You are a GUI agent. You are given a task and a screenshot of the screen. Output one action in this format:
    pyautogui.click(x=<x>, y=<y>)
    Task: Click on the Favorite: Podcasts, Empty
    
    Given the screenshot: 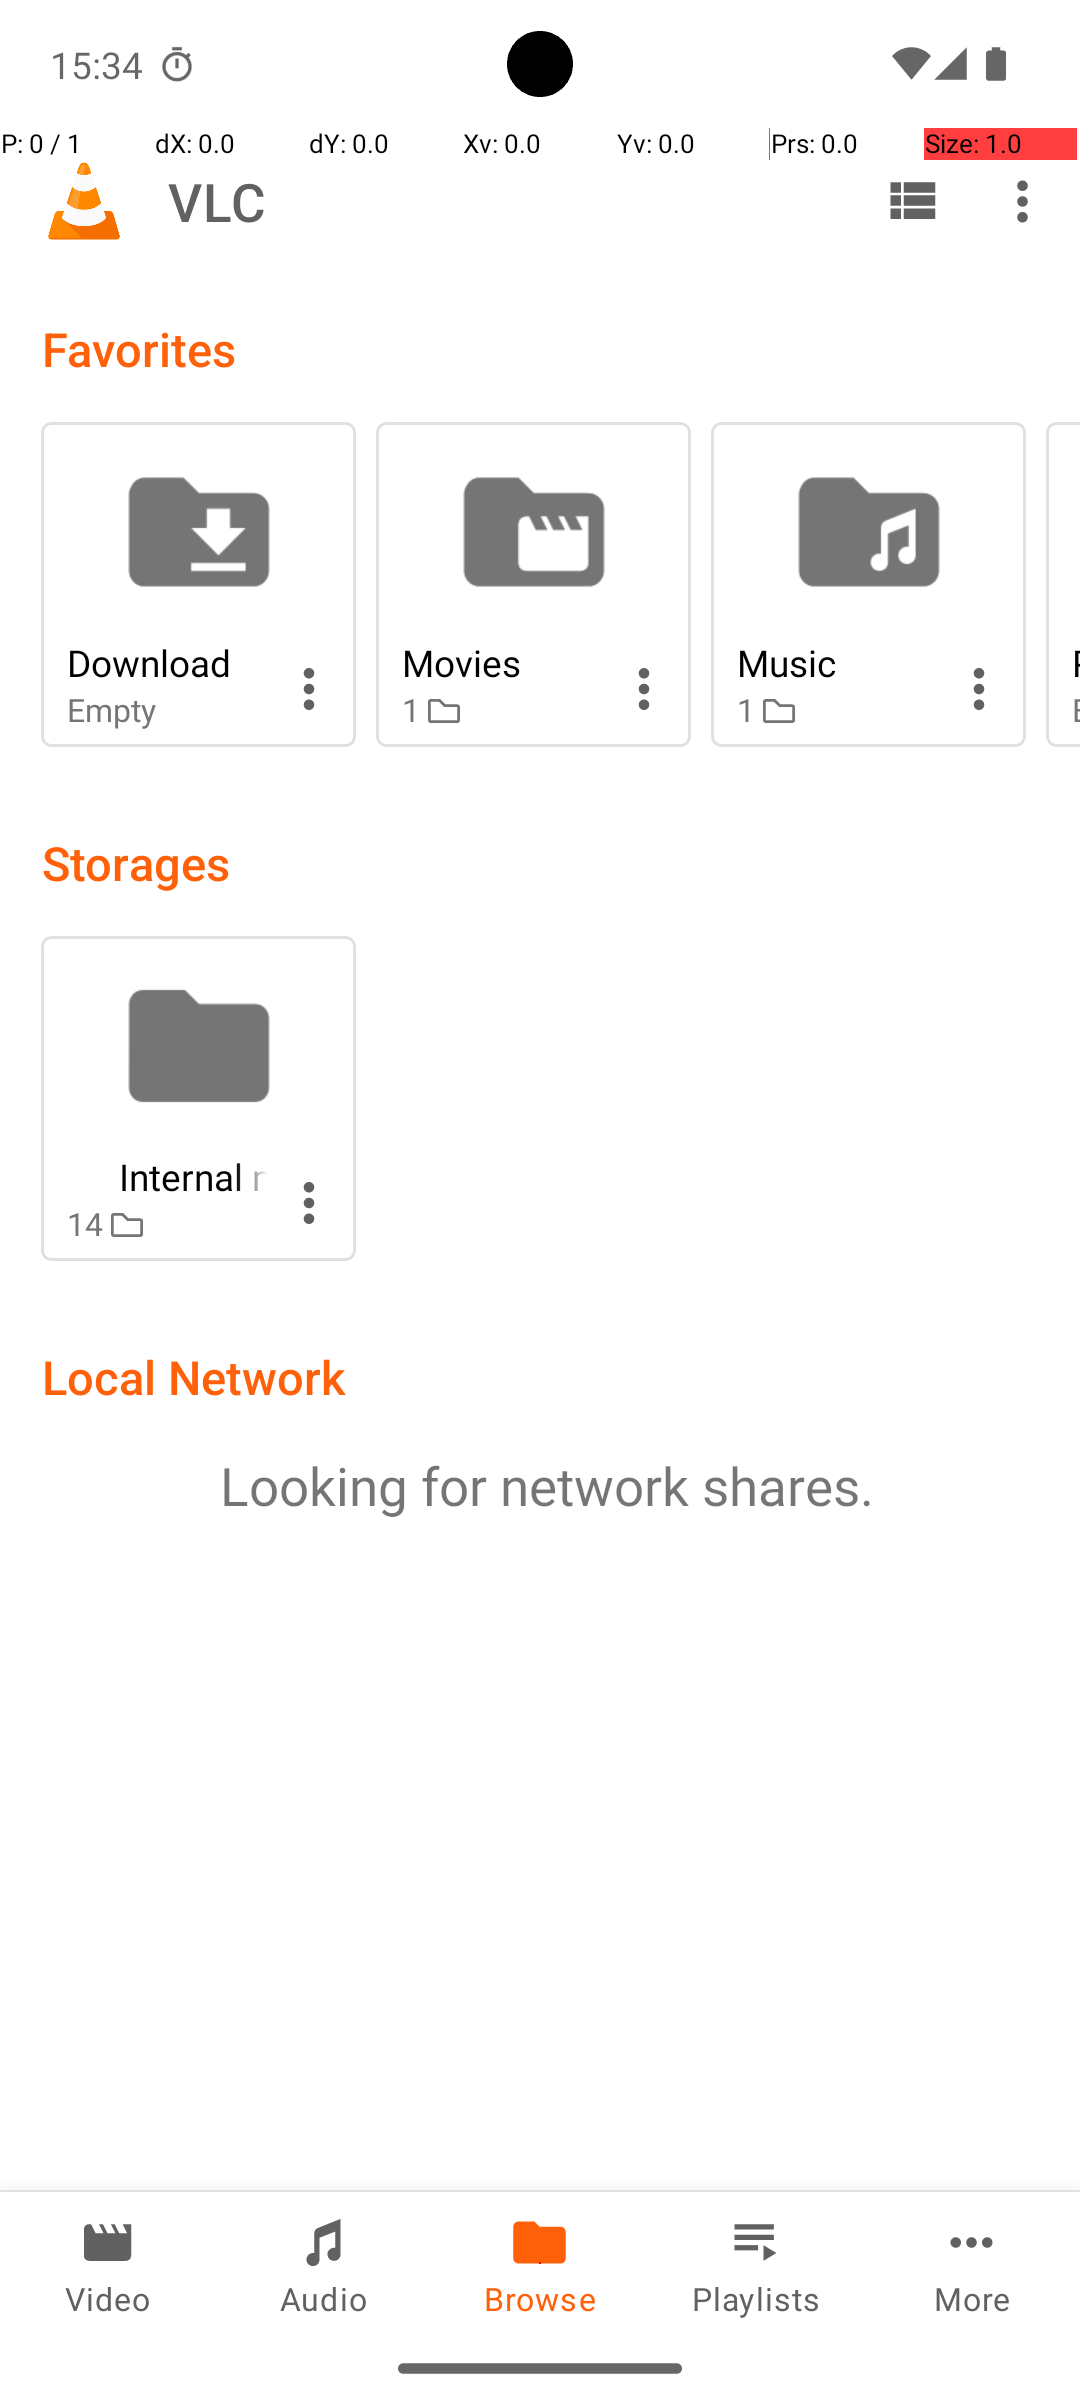 What is the action you would take?
    pyautogui.click(x=1063, y=584)
    